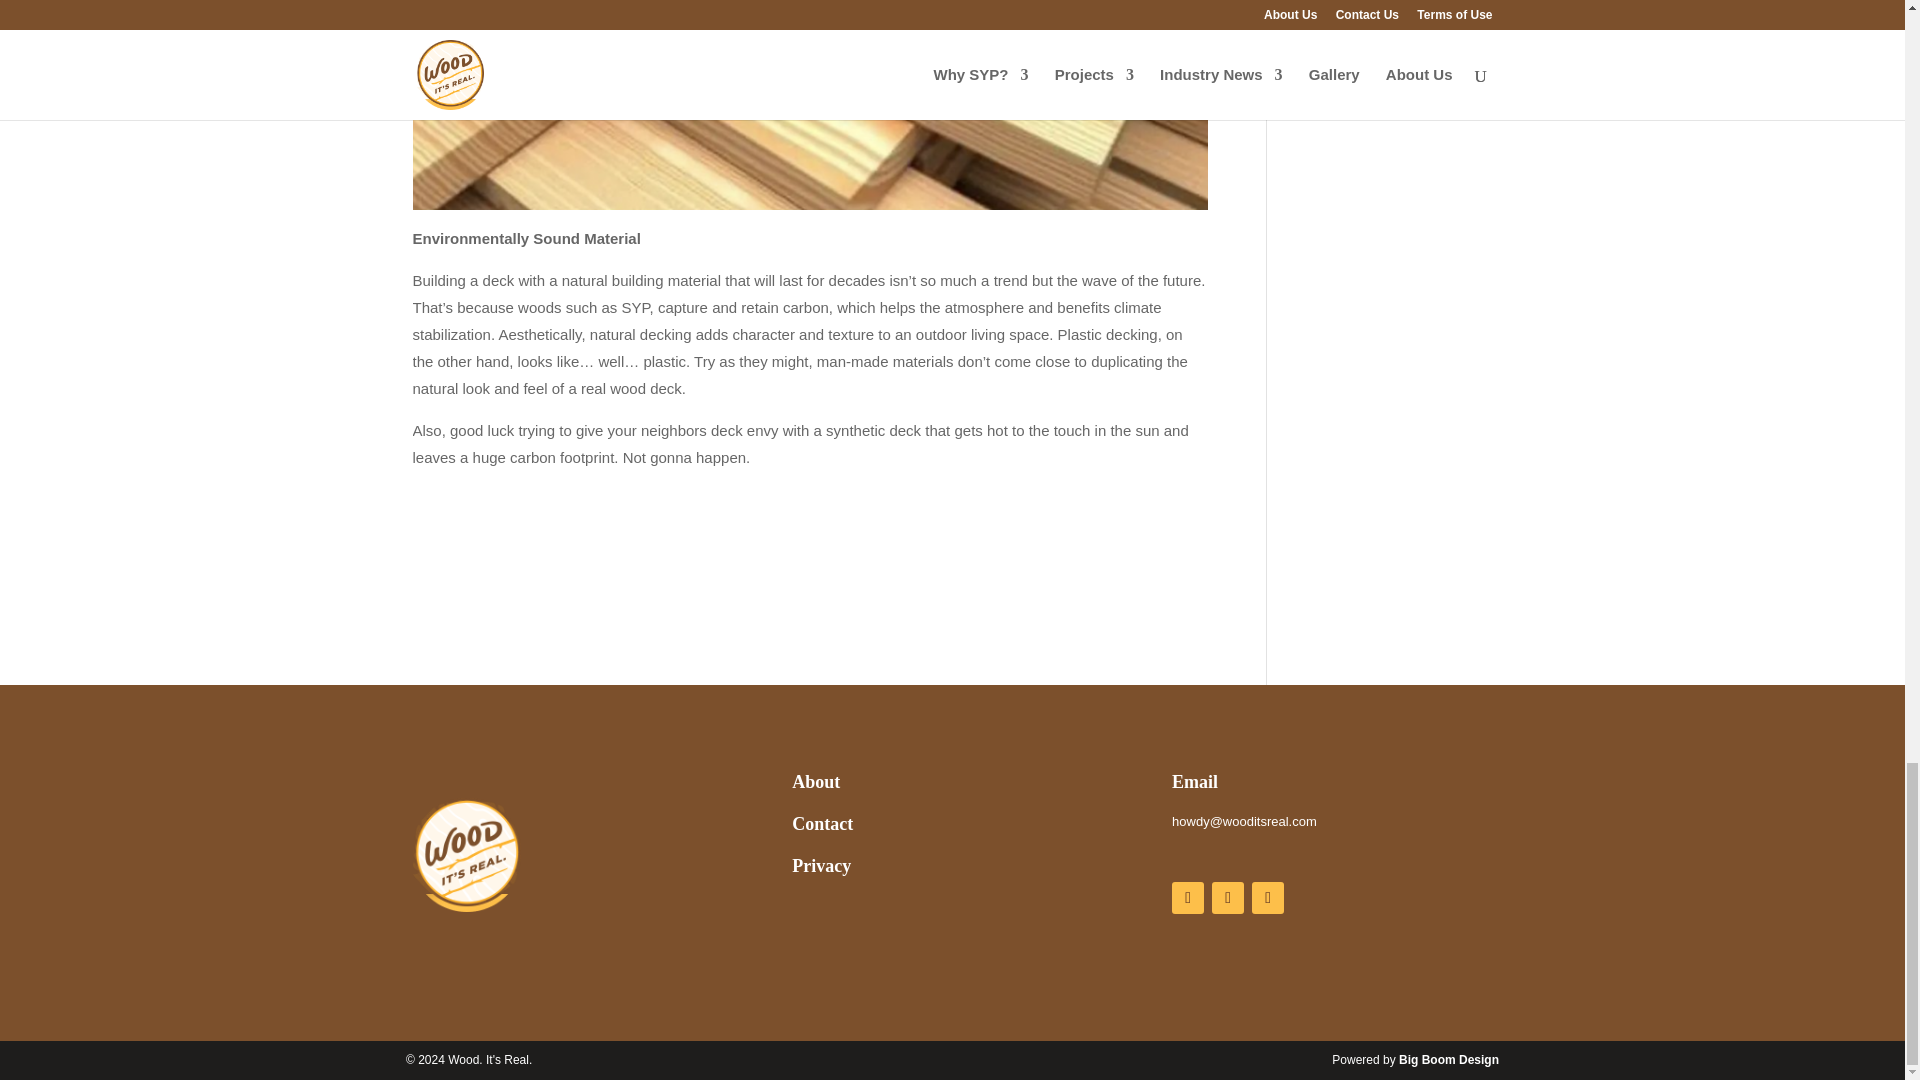 This screenshot has height=1080, width=1920. What do you see at coordinates (466, 854) in the screenshot?
I see `logo-wooditsreal` at bounding box center [466, 854].